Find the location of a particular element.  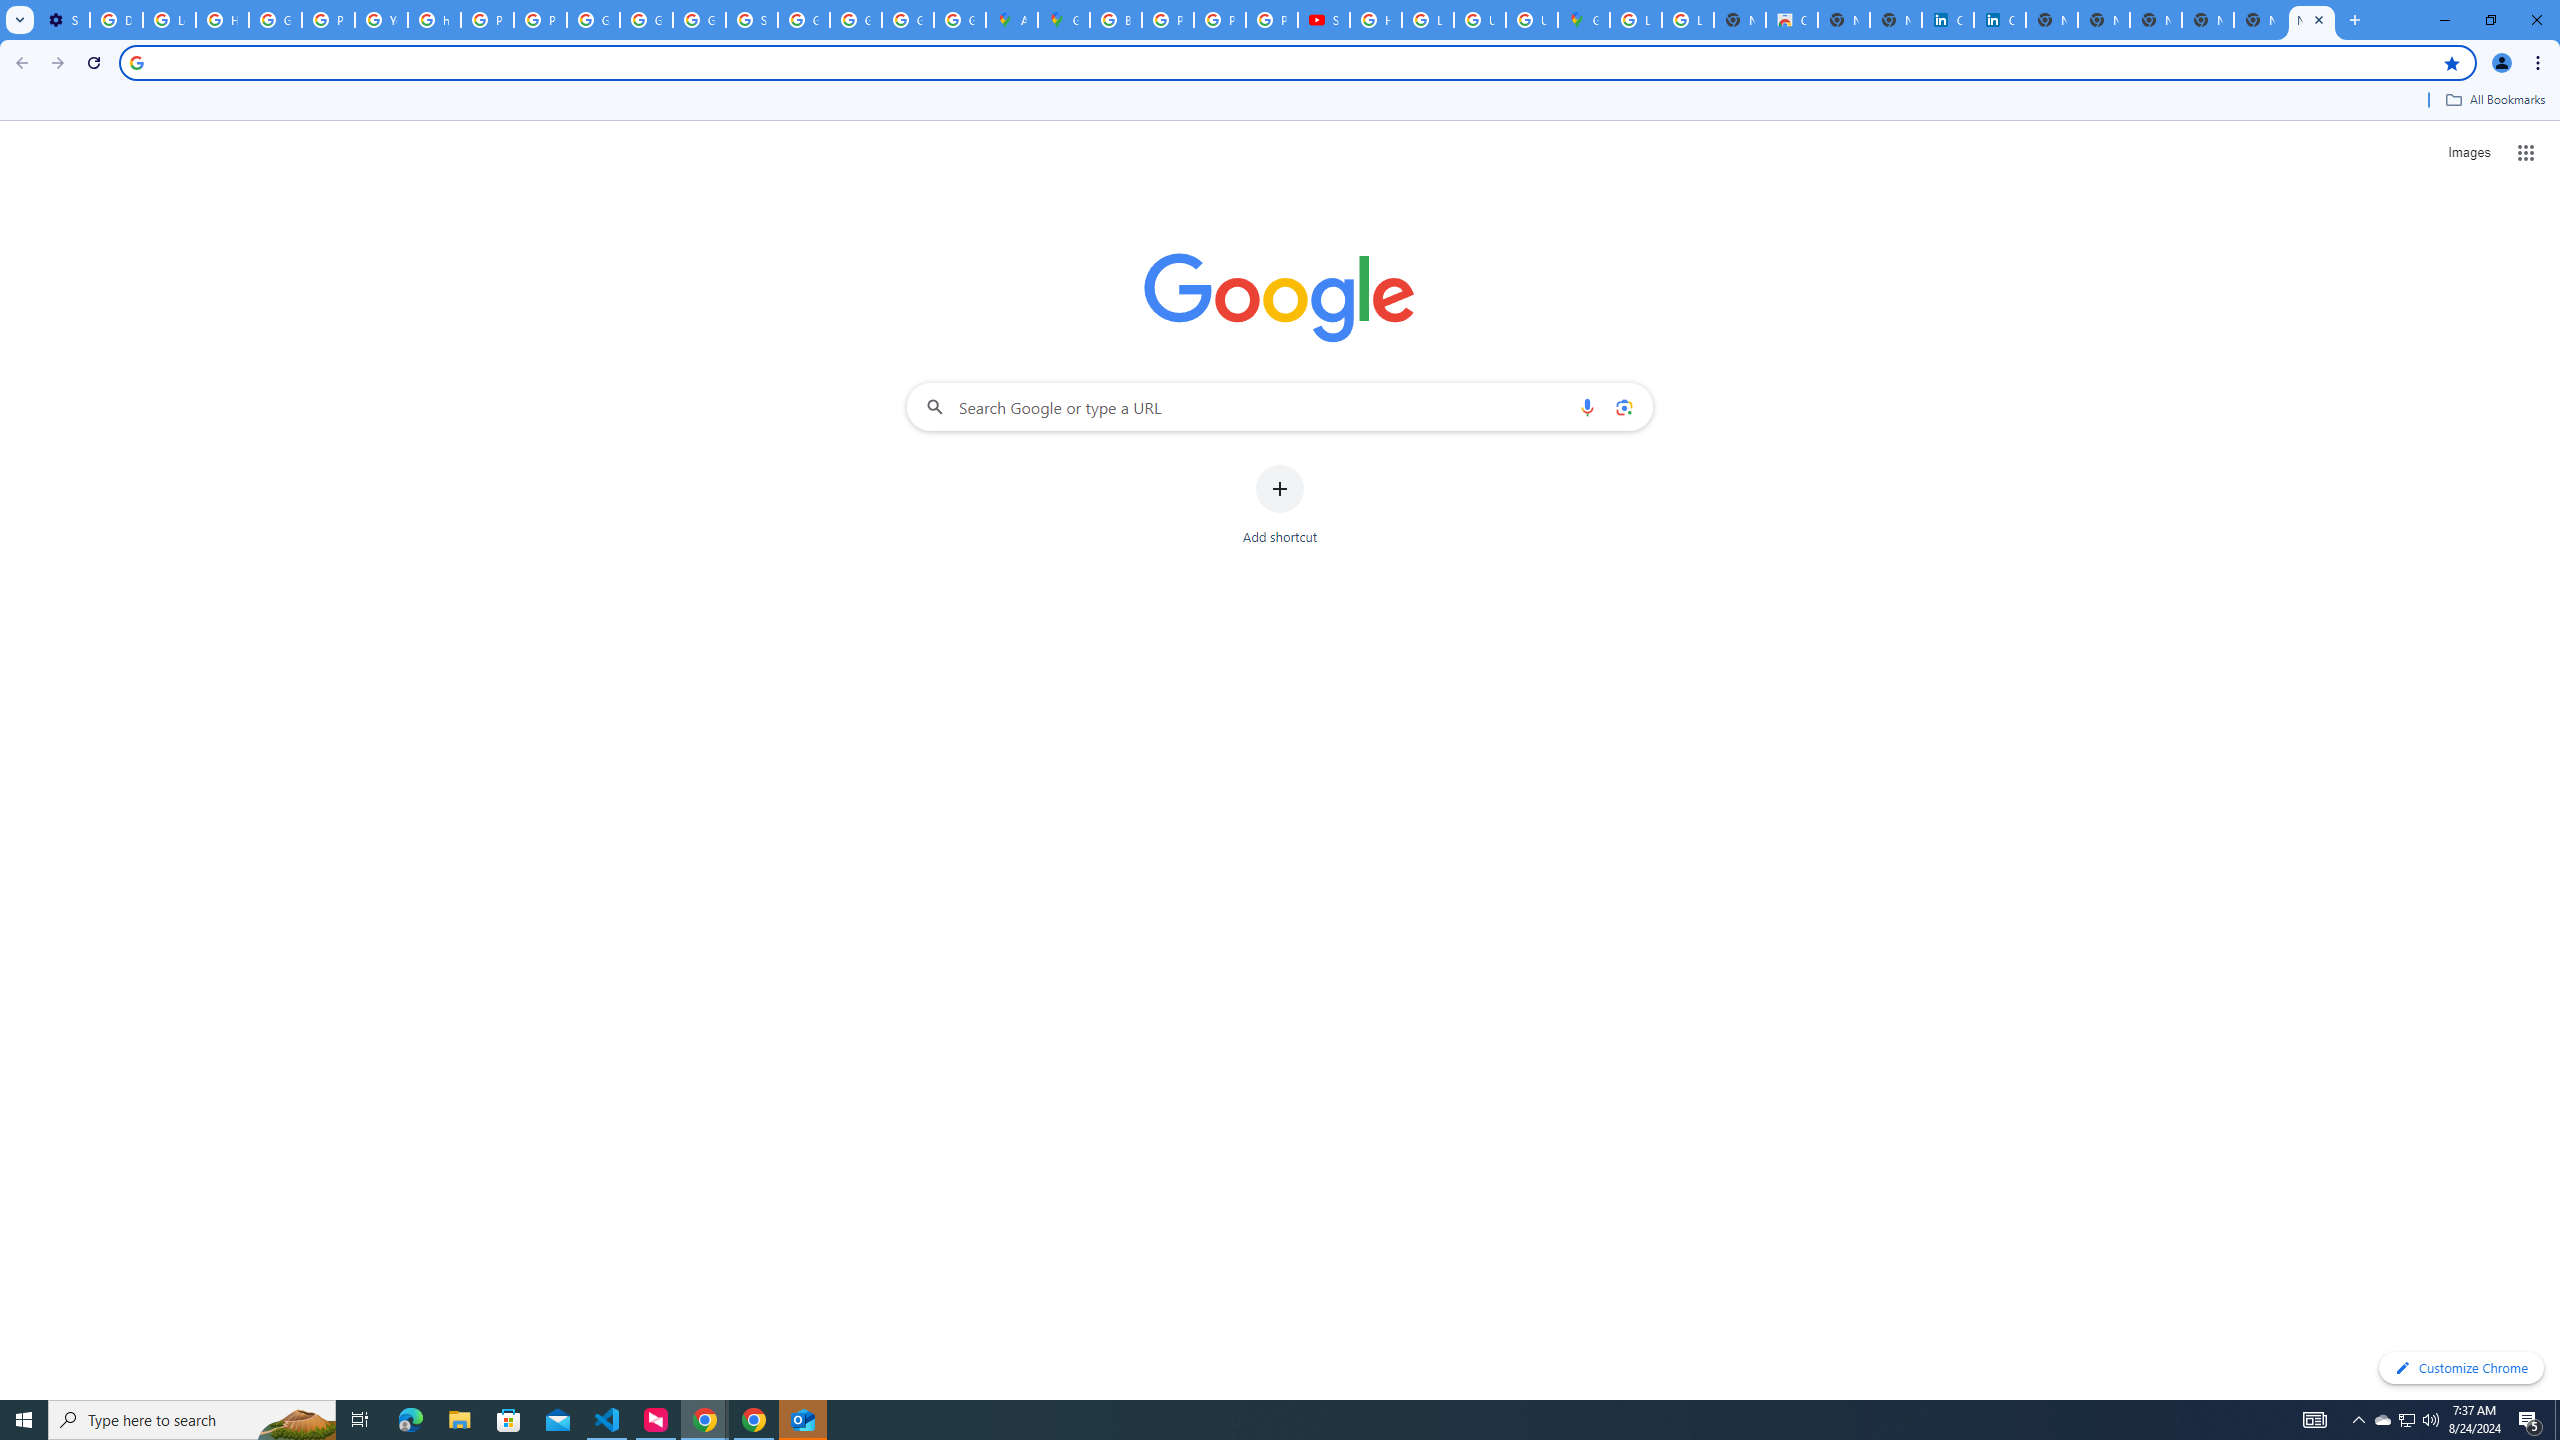

Customize Chrome is located at coordinates (2461, 1368).